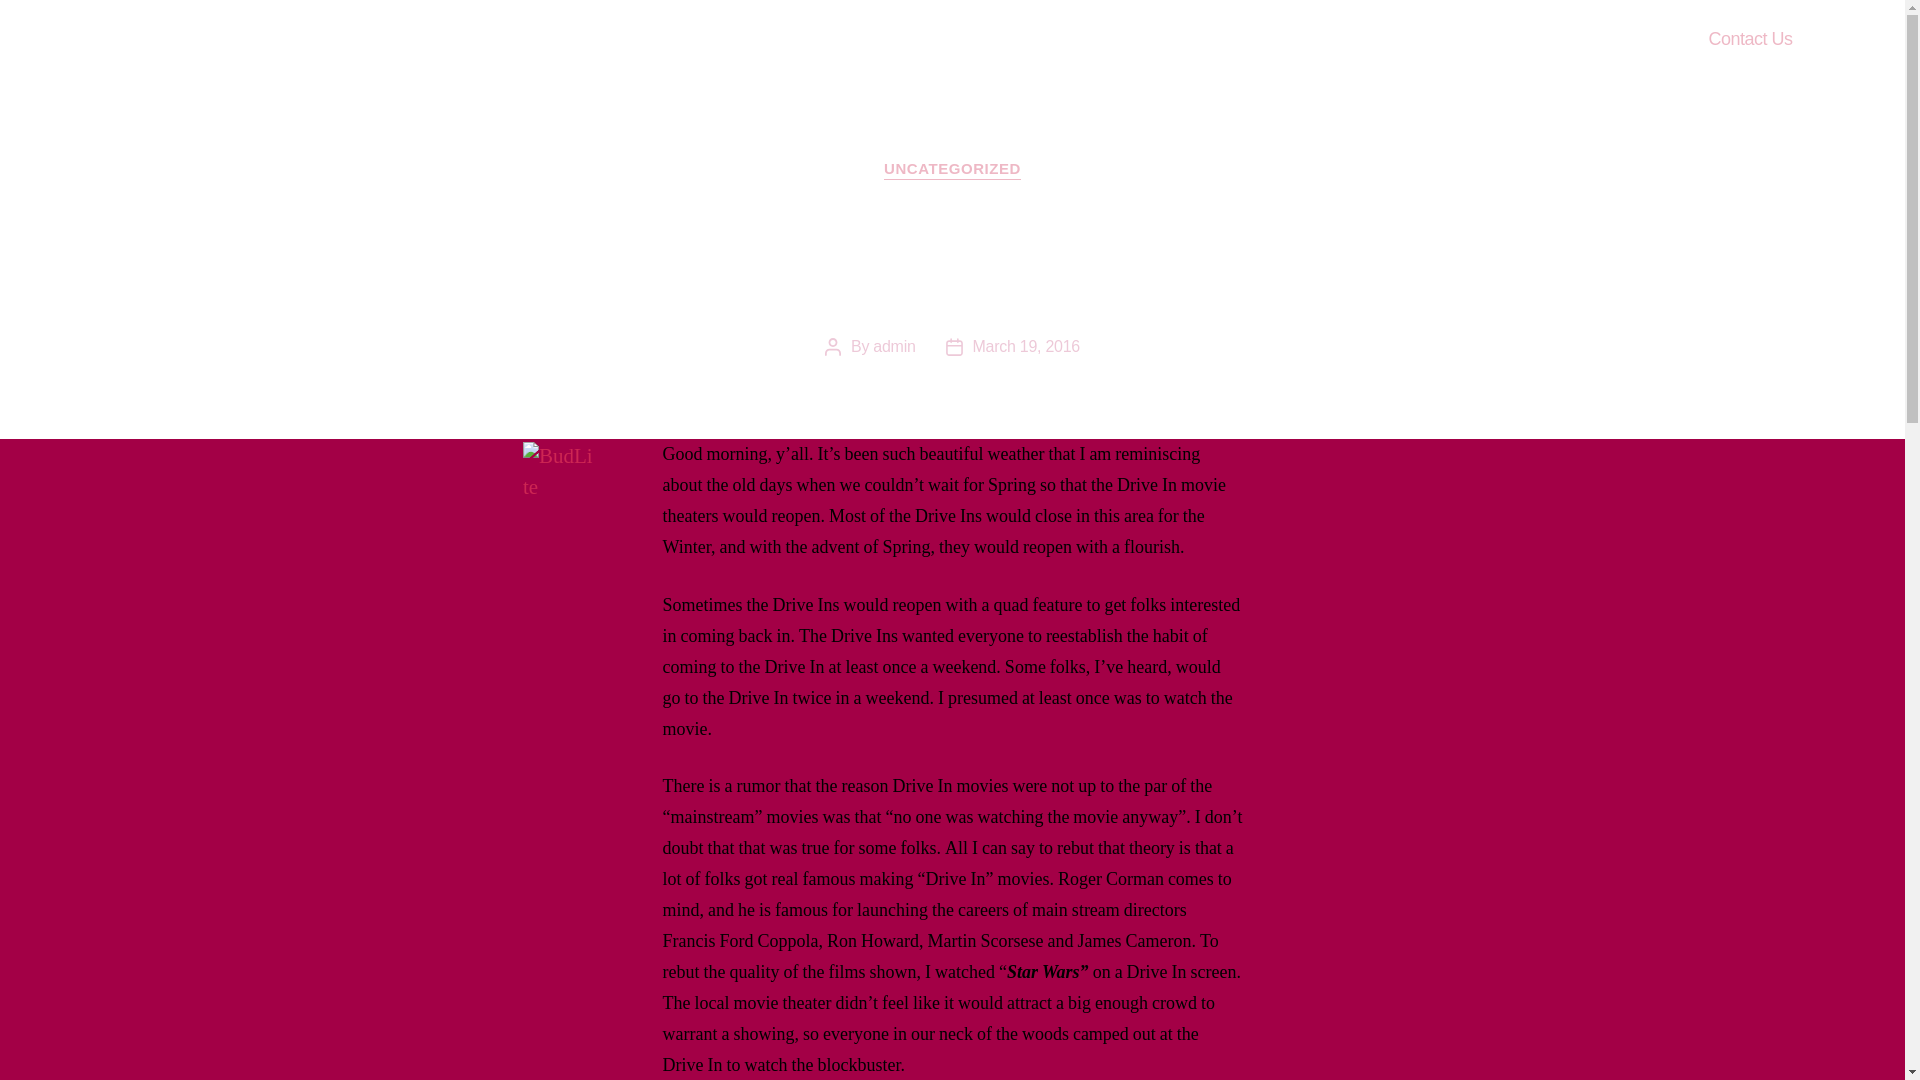 This screenshot has height=1080, width=1920. Describe the element at coordinates (1026, 346) in the screenshot. I see `March 19, 2016` at that location.